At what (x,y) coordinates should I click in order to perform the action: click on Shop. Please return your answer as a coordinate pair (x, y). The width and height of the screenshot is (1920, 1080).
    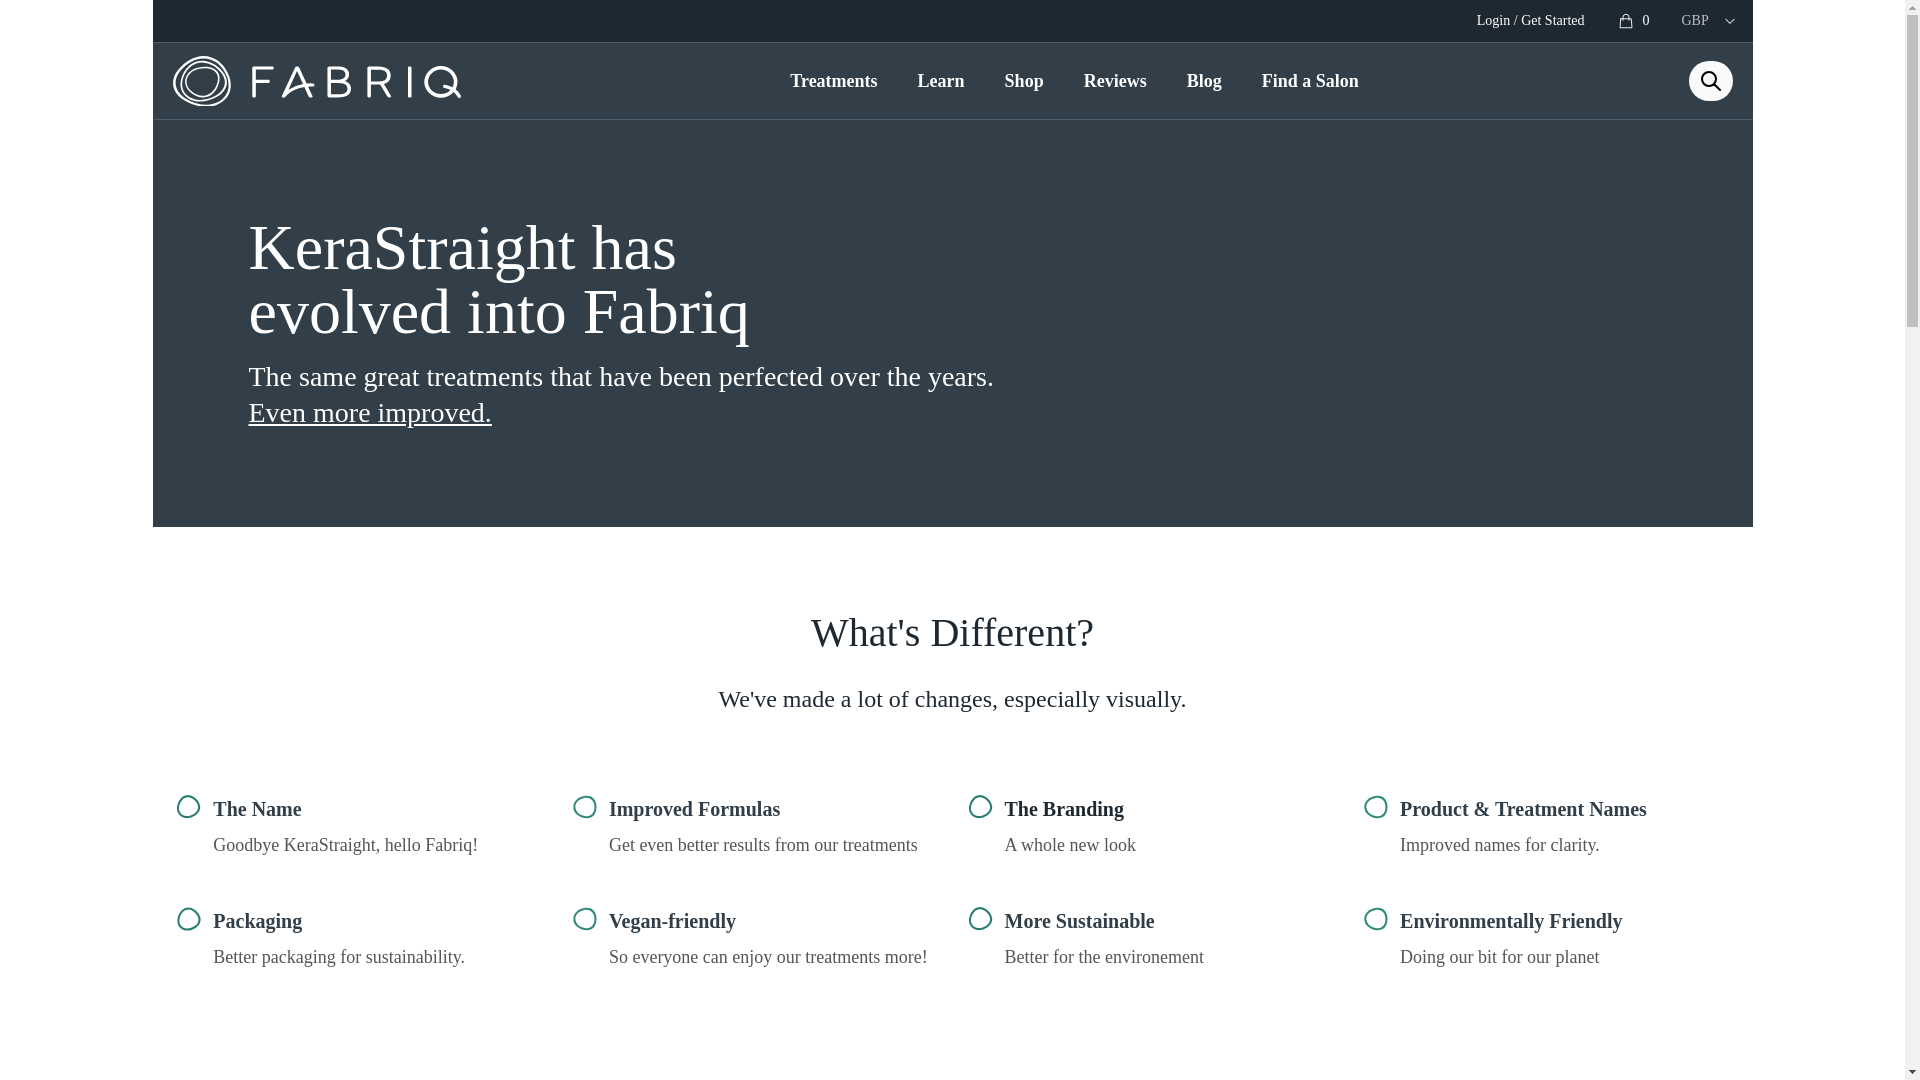
    Looking at the image, I should click on (1024, 80).